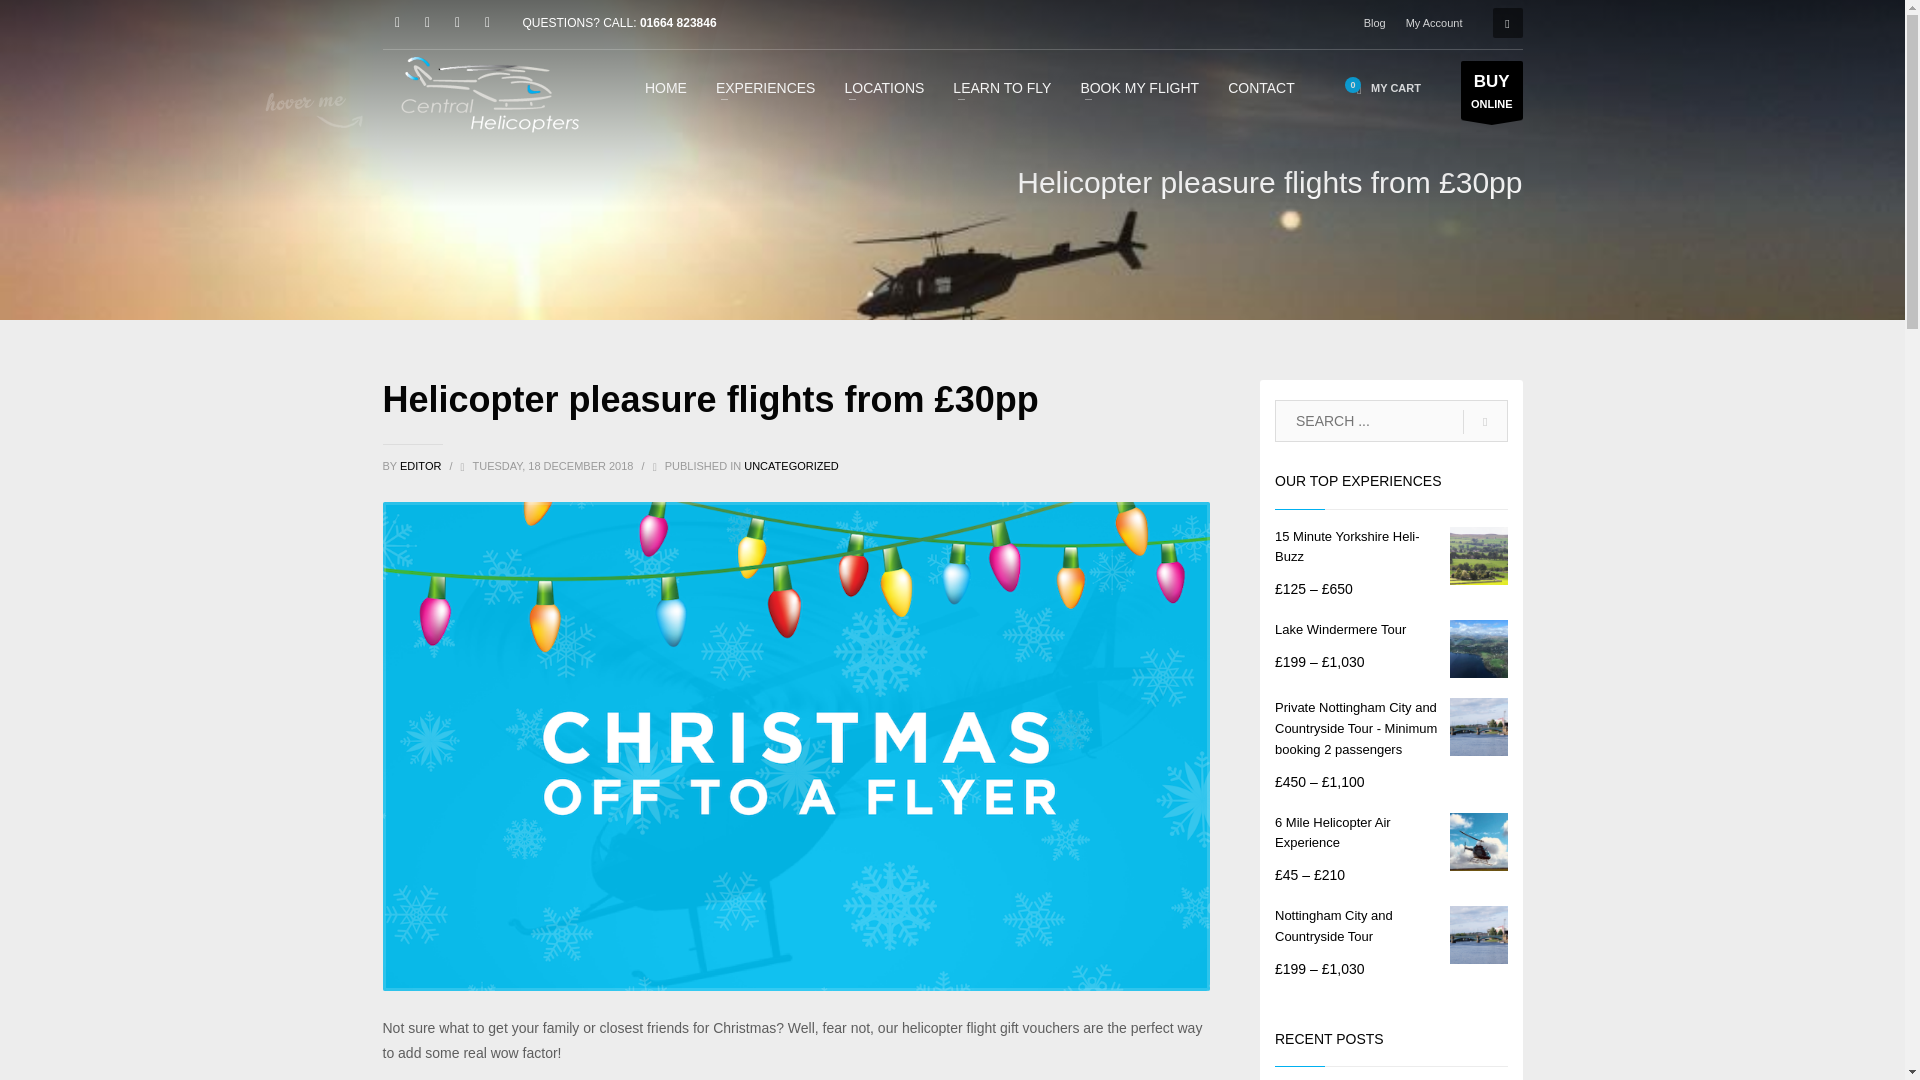  What do you see at coordinates (490, 96) in the screenshot?
I see `Take your dreams sky high` at bounding box center [490, 96].